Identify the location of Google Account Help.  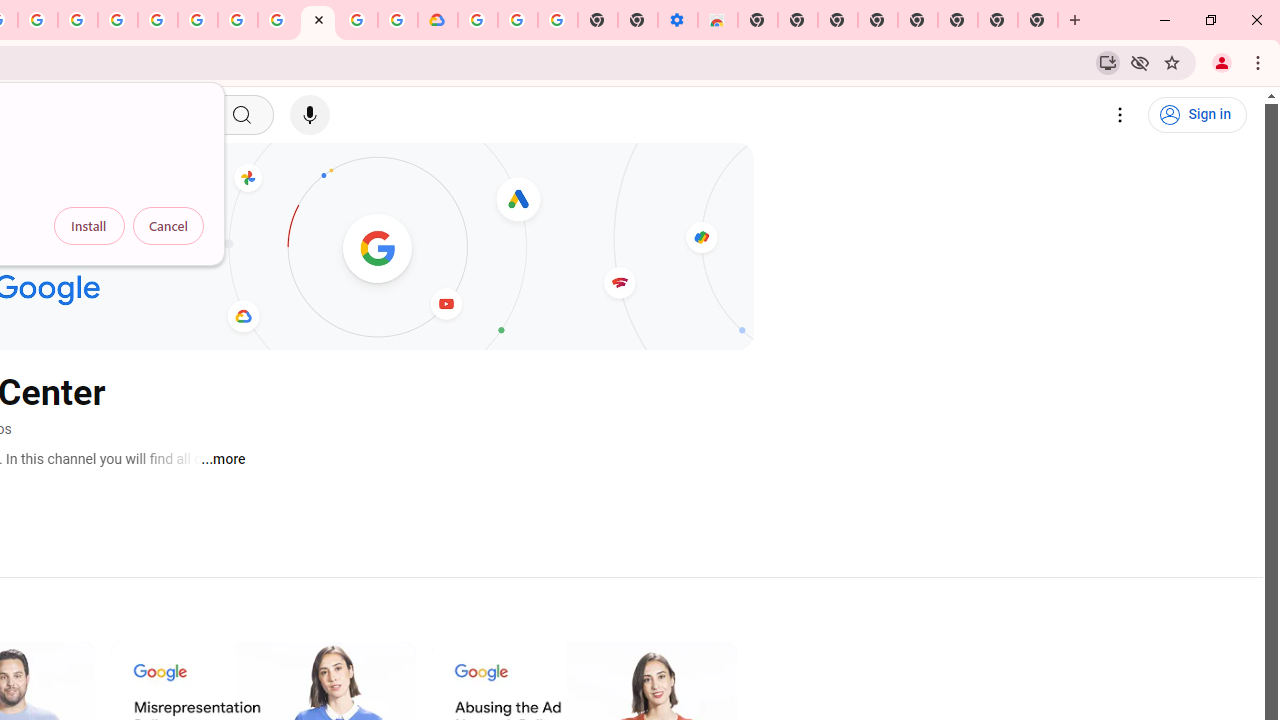
(517, 20).